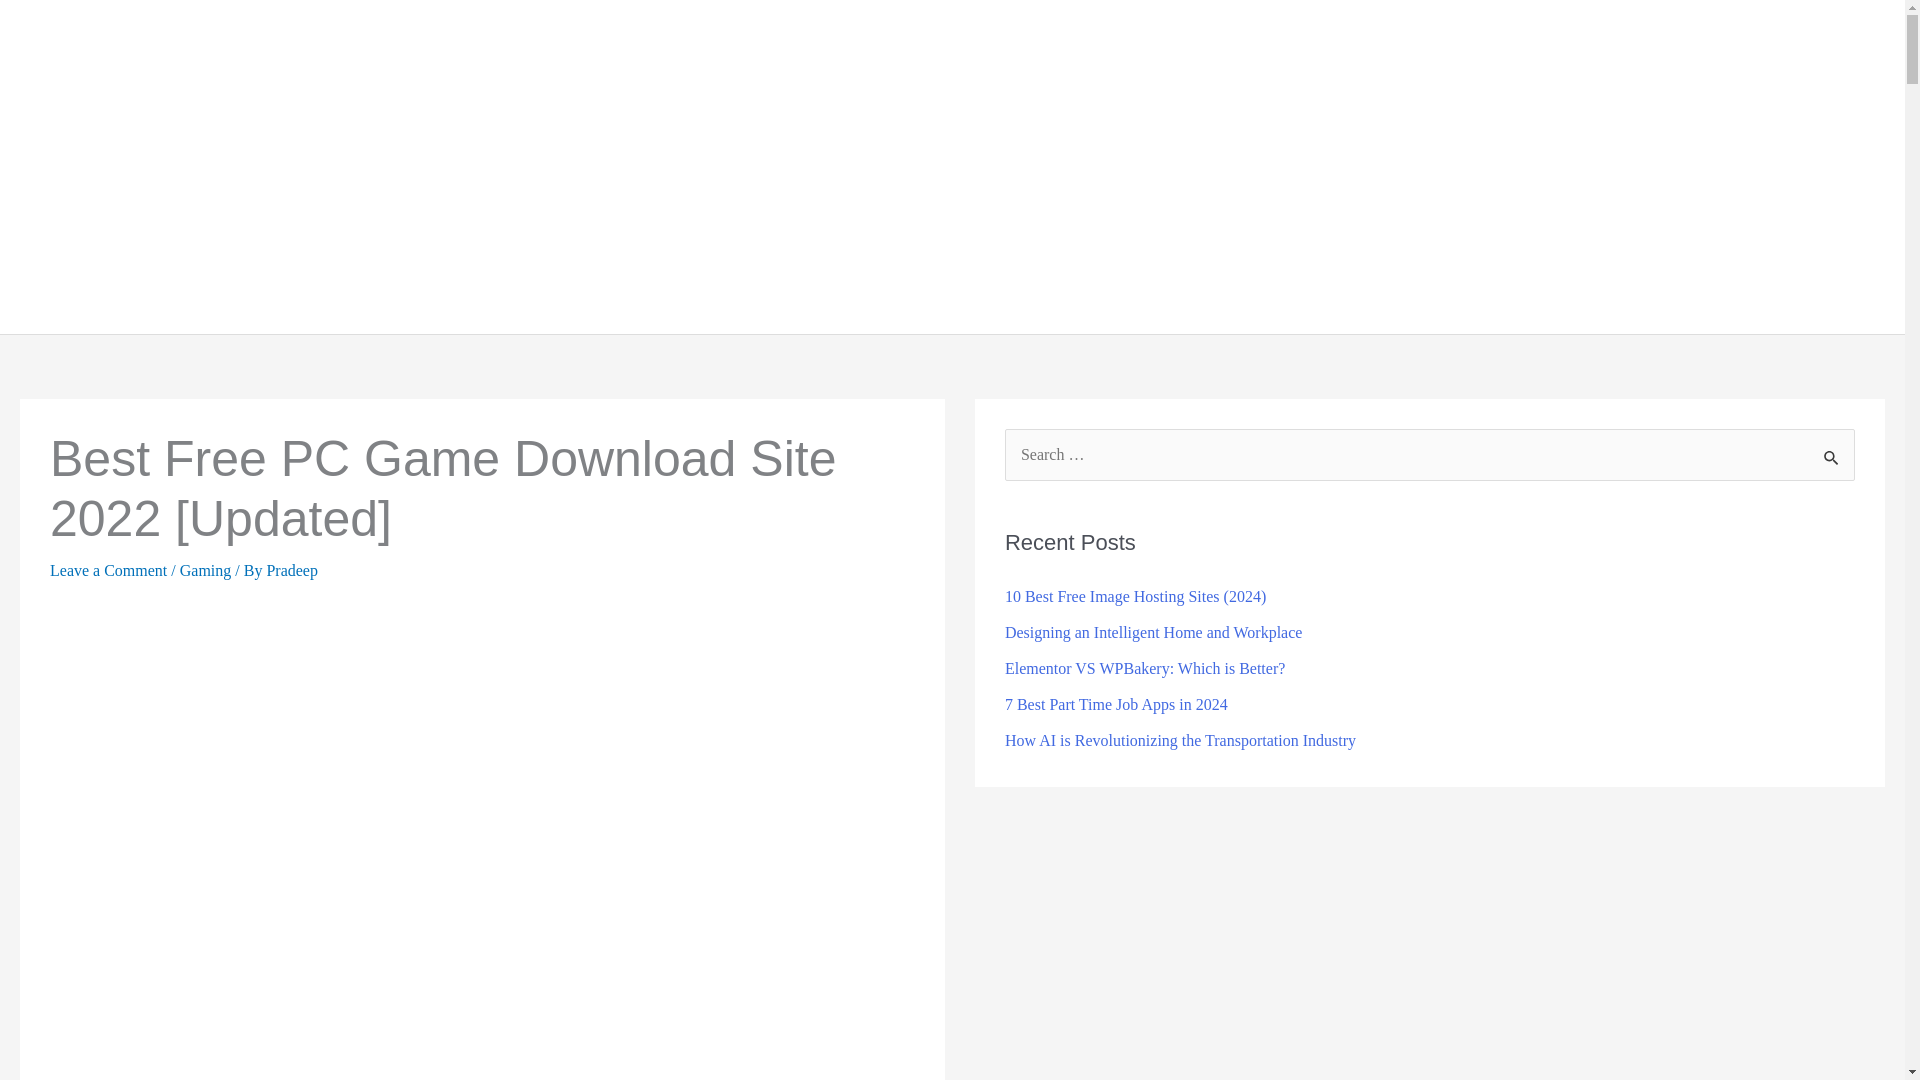 This screenshot has width=1920, height=1080. Describe the element at coordinates (1510, 166) in the screenshot. I see `Gaming` at that location.